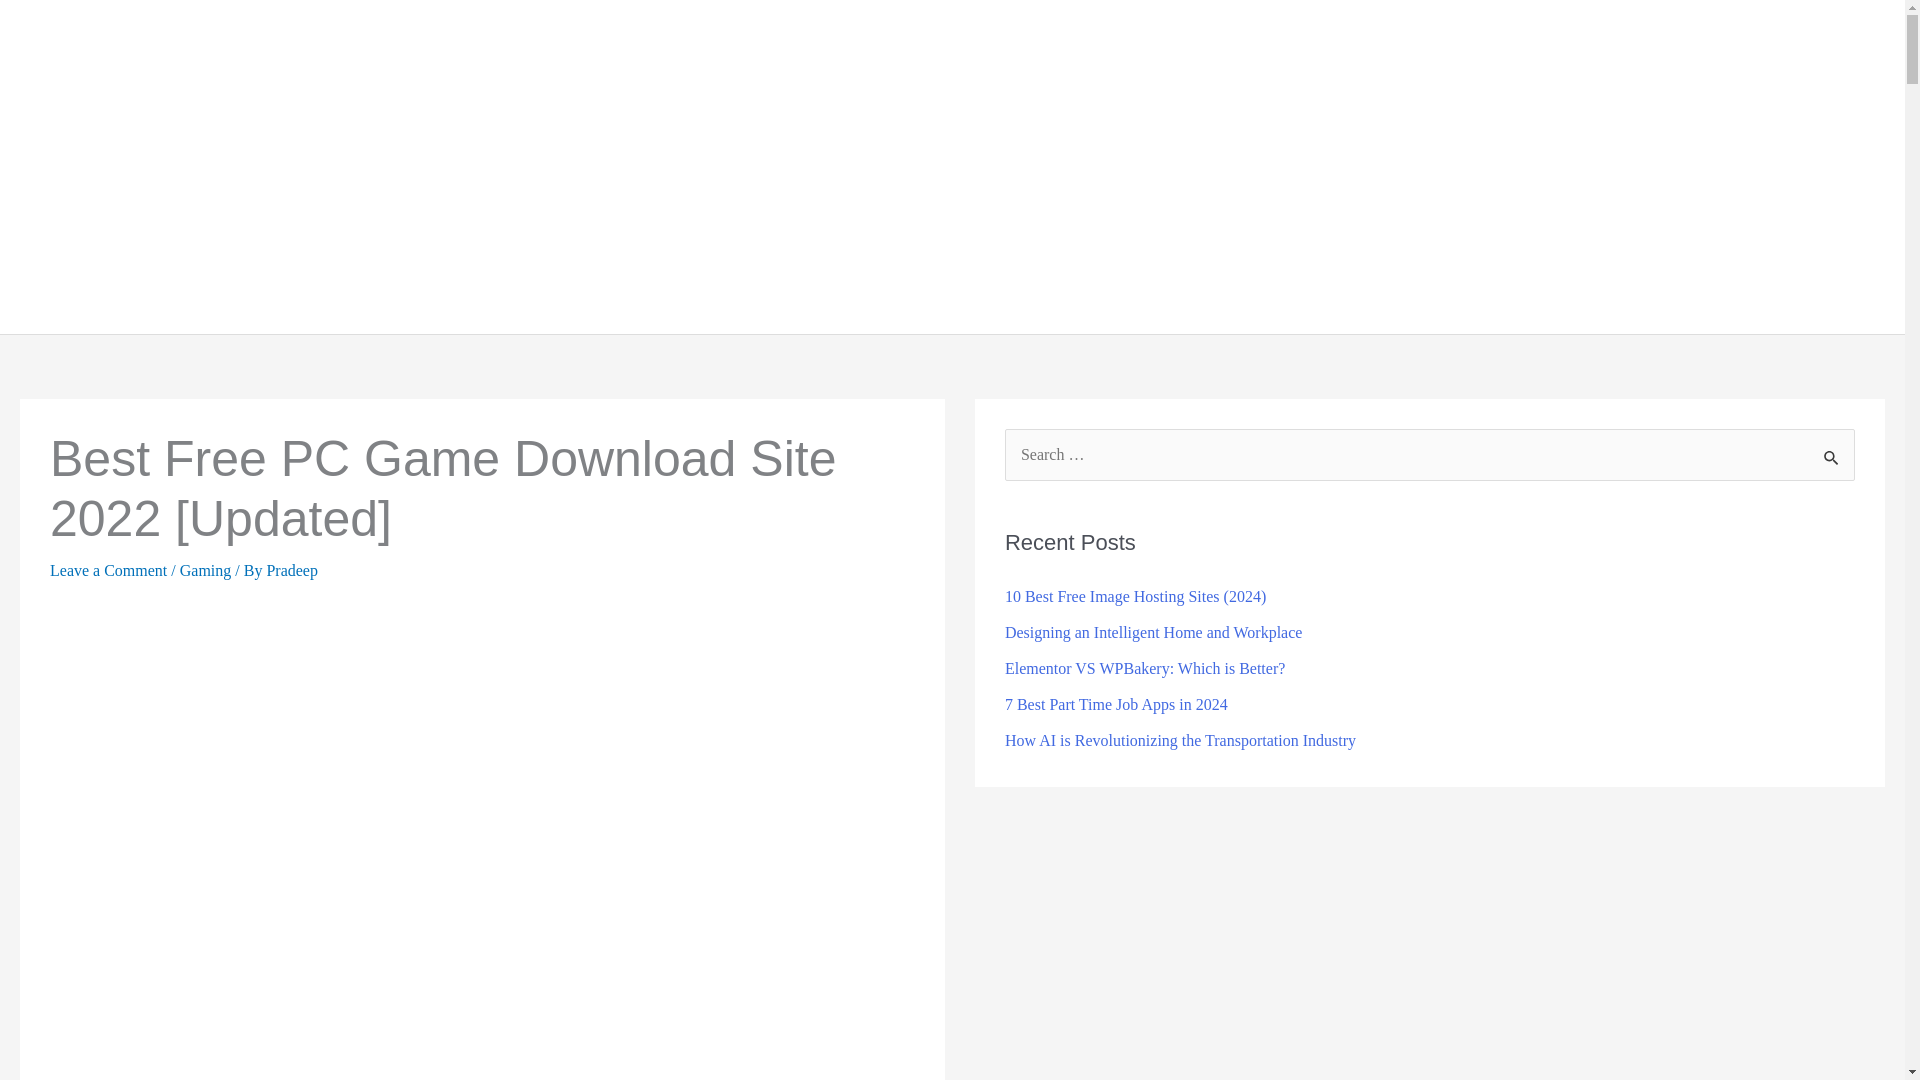 This screenshot has width=1920, height=1080. Describe the element at coordinates (1510, 166) in the screenshot. I see `Gaming` at that location.